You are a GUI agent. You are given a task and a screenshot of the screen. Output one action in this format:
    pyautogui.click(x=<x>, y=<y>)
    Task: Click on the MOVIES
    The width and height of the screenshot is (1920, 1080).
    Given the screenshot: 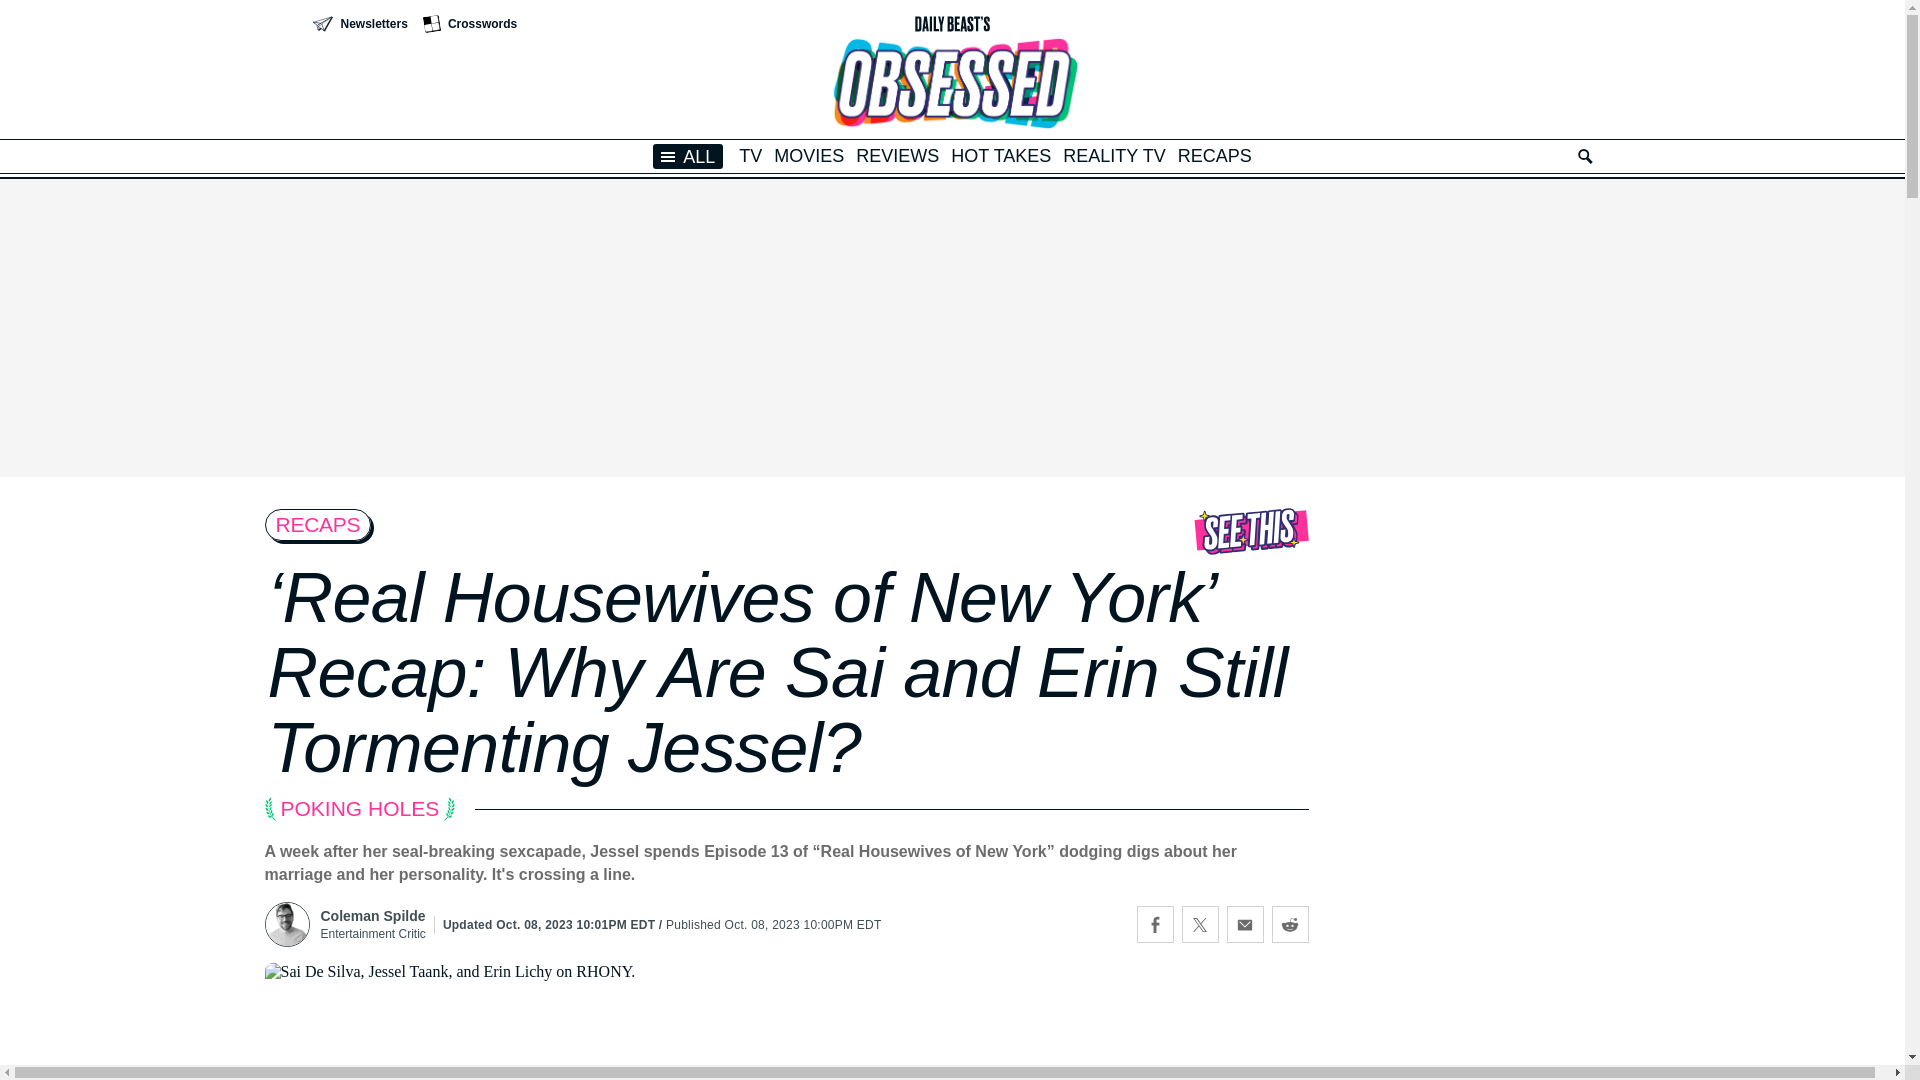 What is the action you would take?
    pyautogui.click(x=808, y=156)
    